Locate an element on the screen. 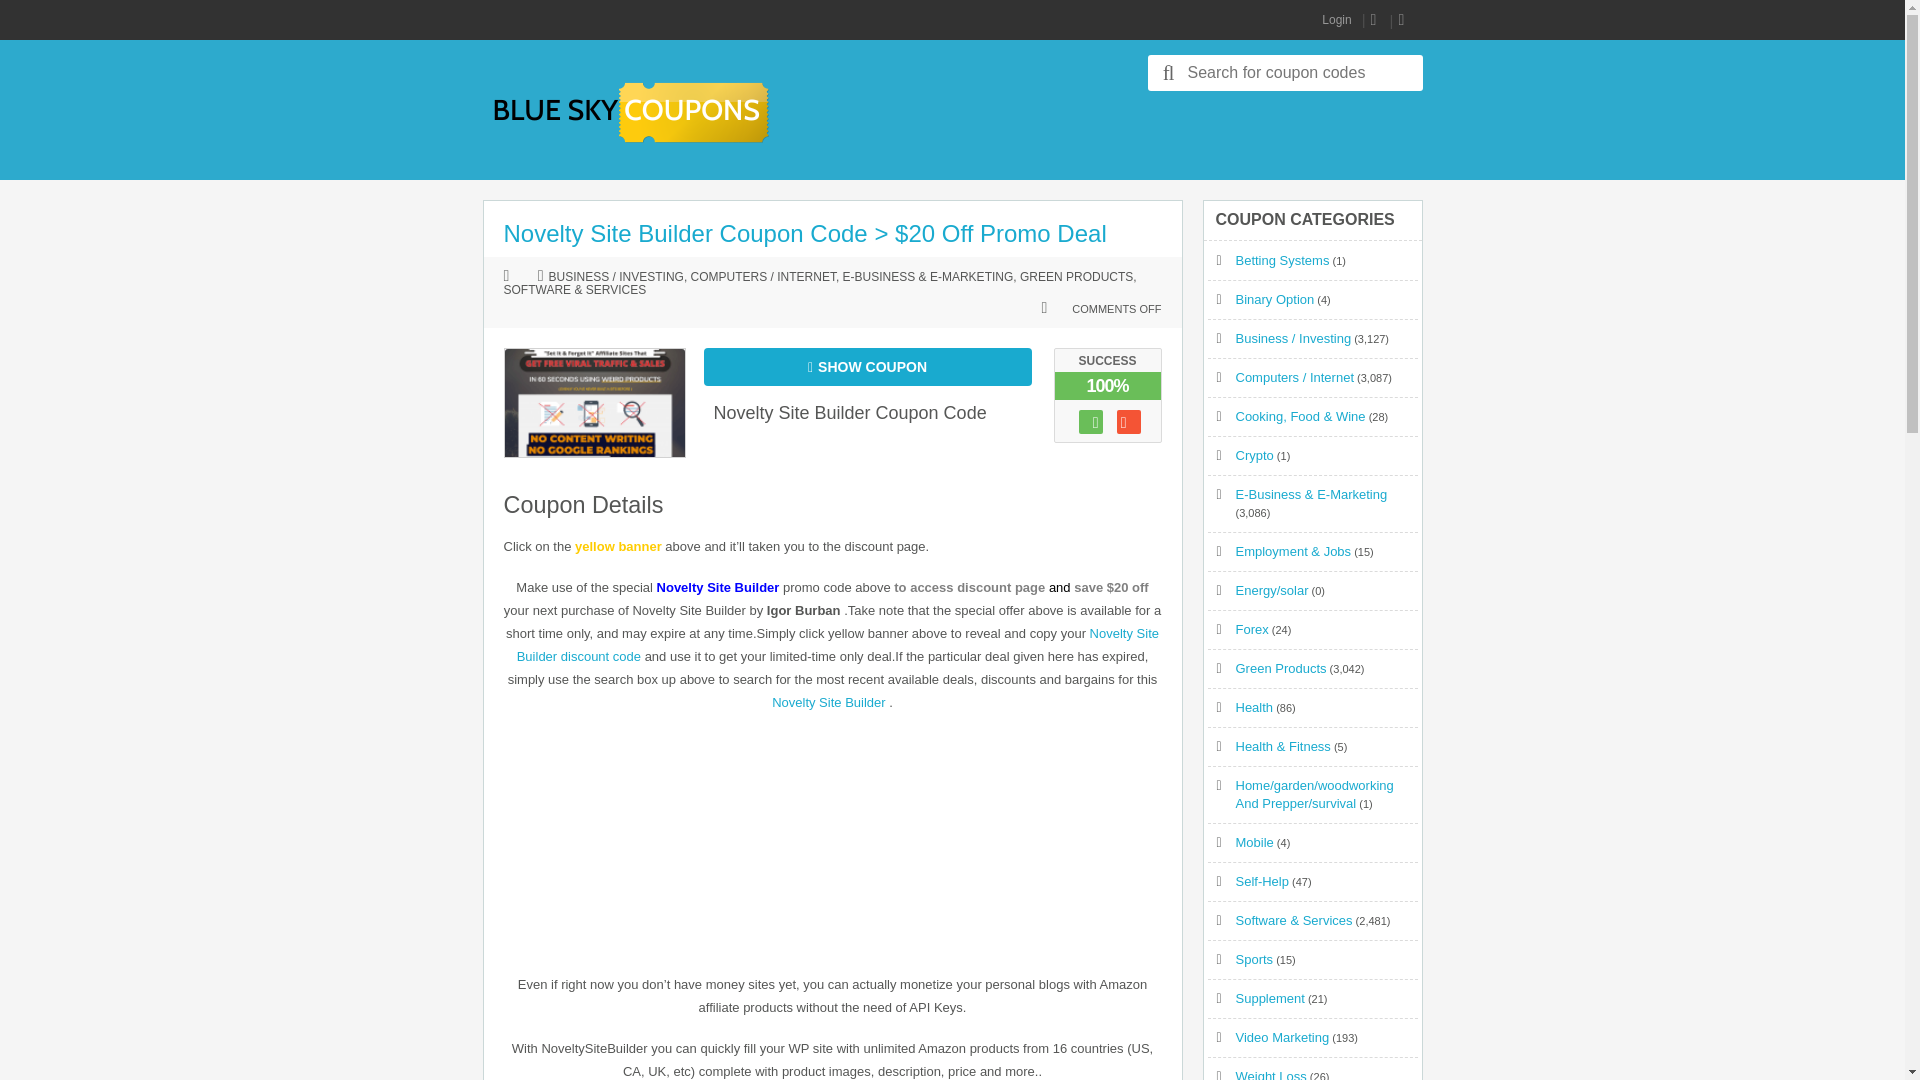  Binary Option is located at coordinates (1276, 298).